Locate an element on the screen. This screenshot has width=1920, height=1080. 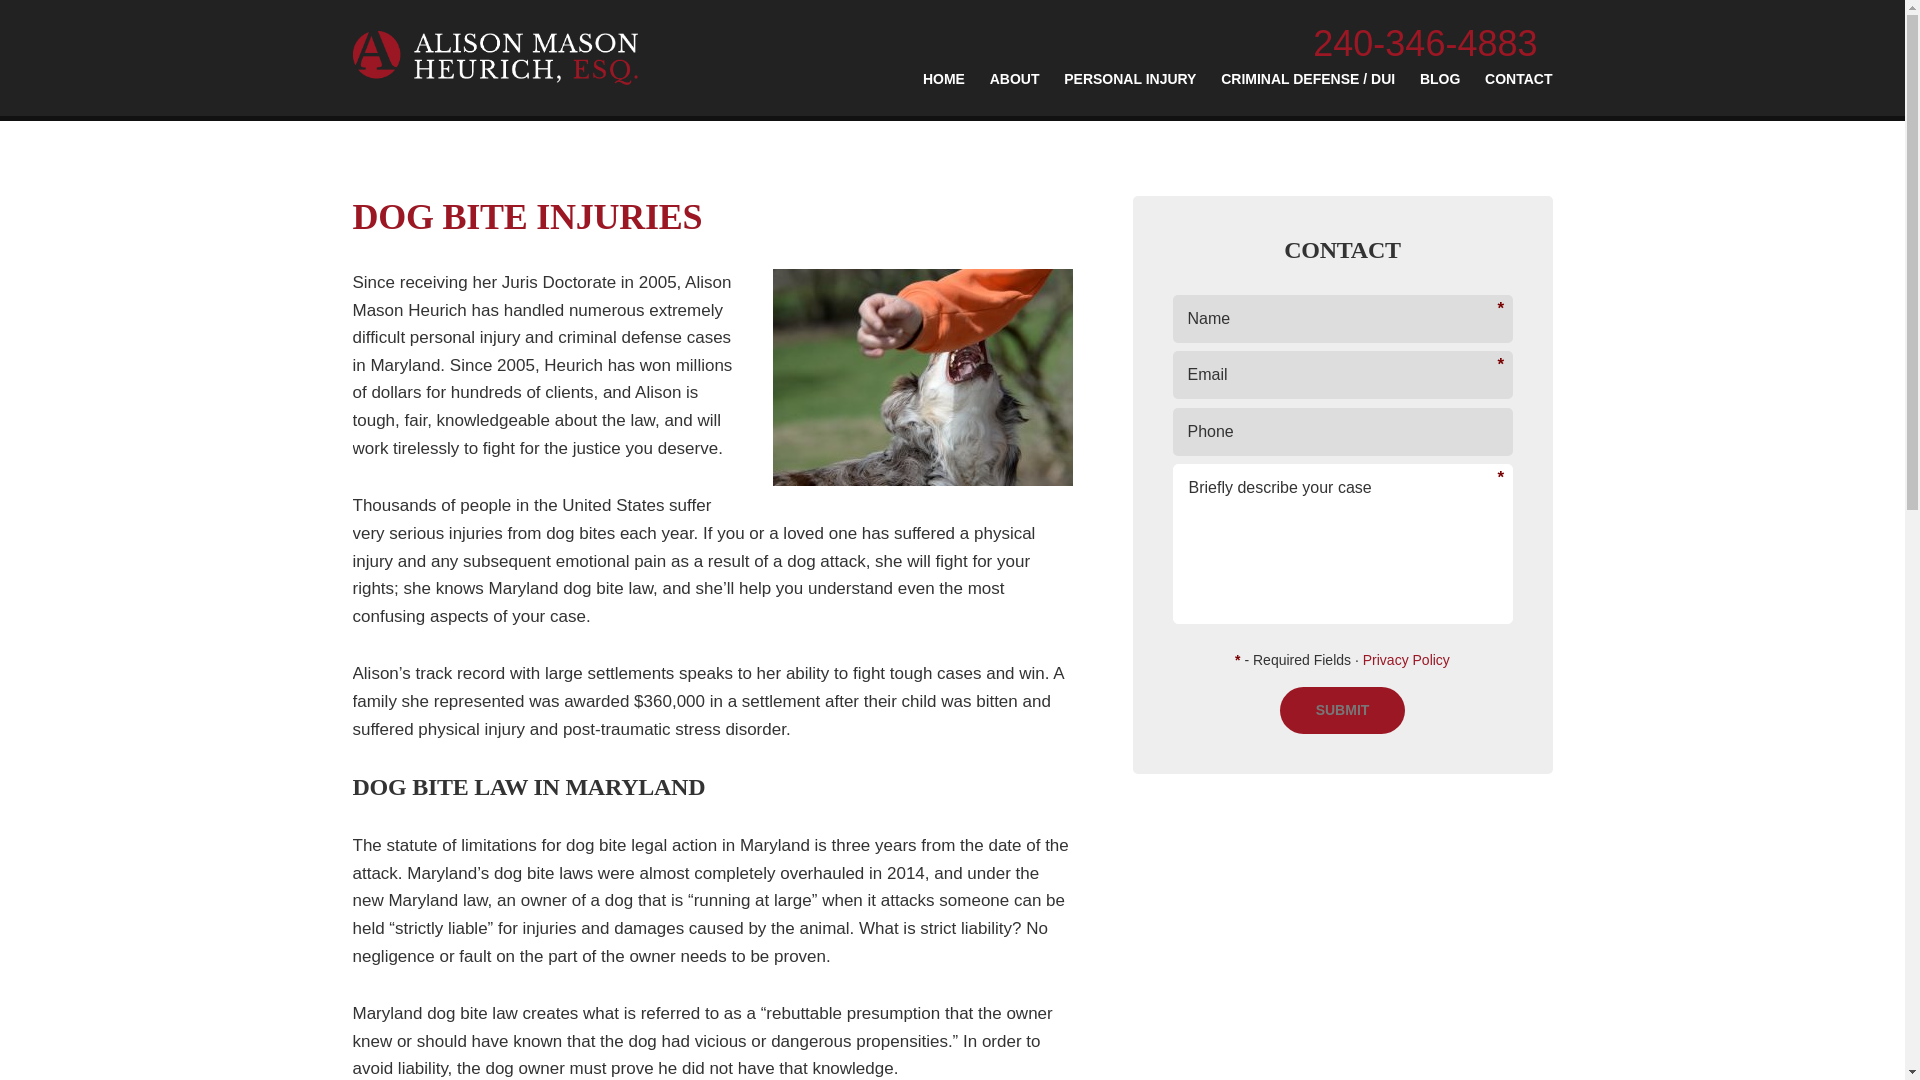
Alison Mason Heurich, Esq. is located at coordinates (494, 58).